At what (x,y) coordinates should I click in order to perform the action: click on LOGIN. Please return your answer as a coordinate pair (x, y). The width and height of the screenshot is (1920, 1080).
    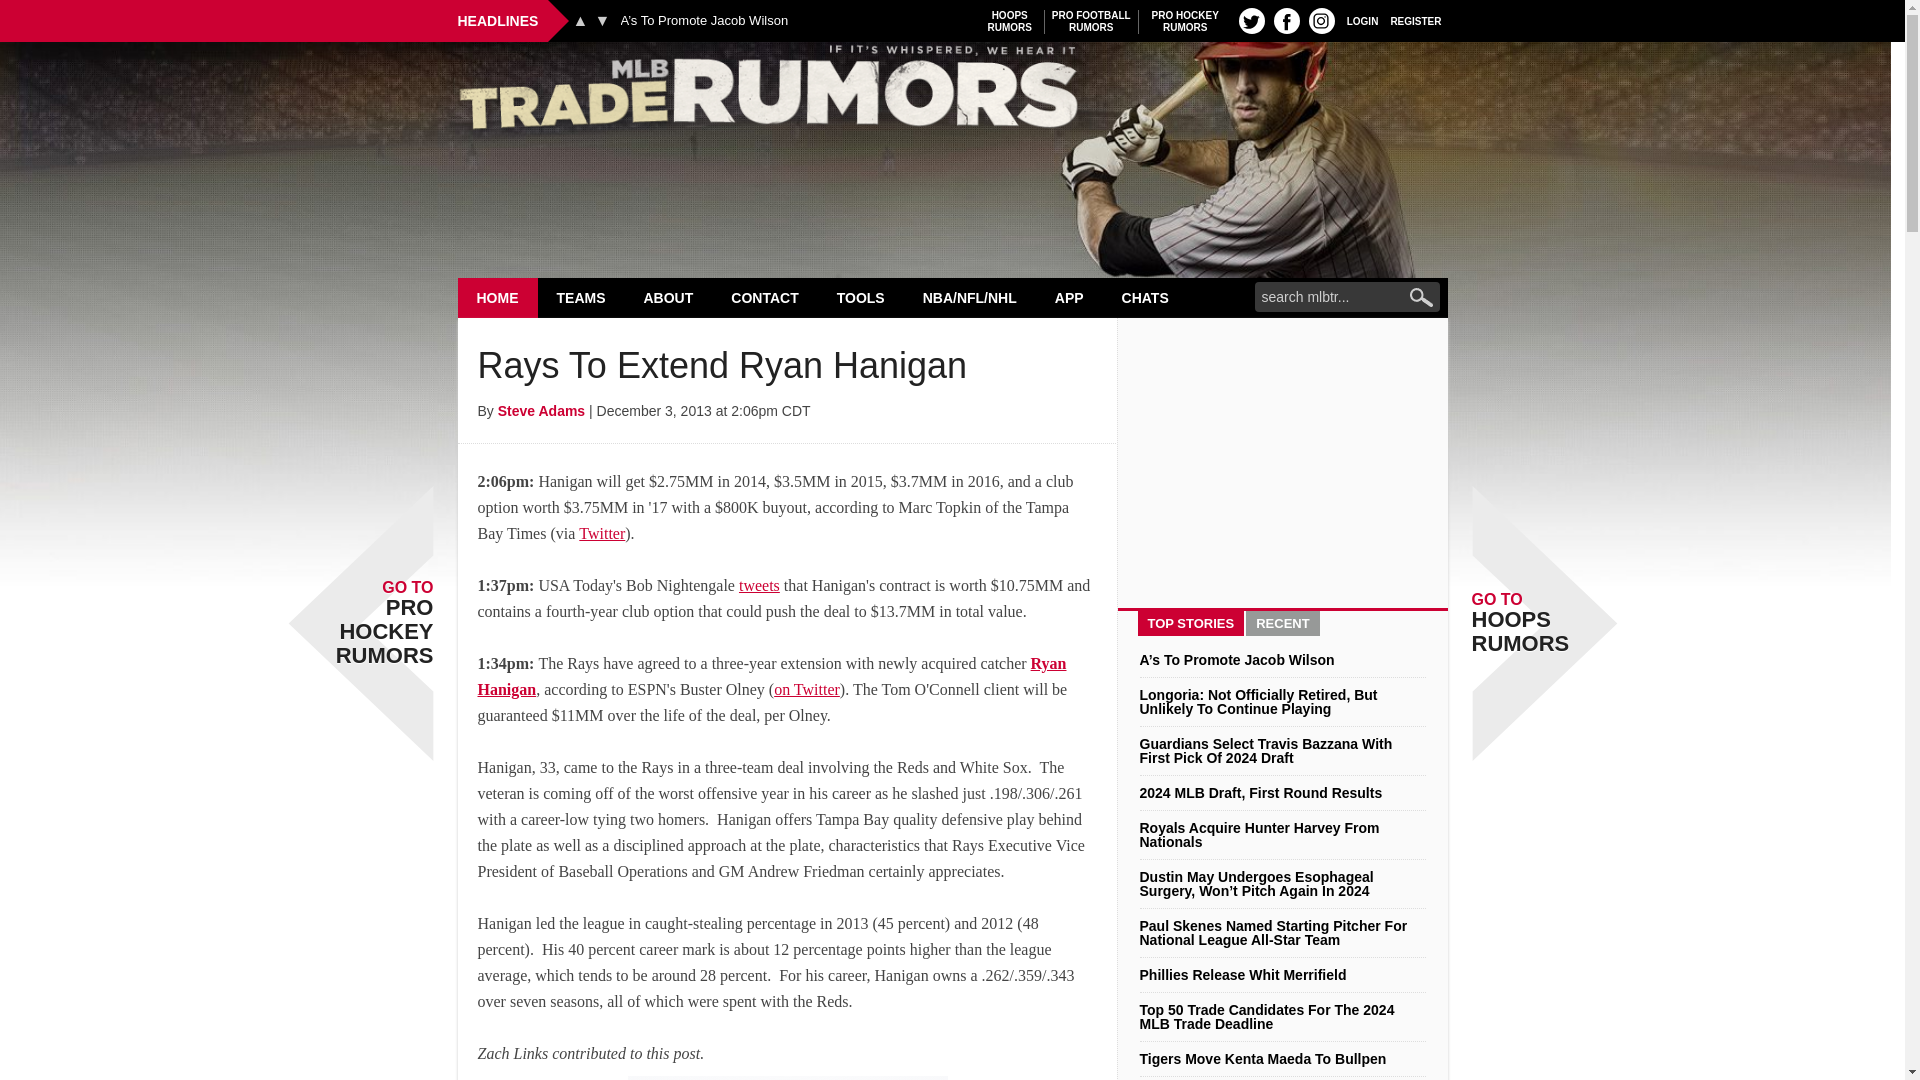
    Looking at the image, I should click on (1091, 21).